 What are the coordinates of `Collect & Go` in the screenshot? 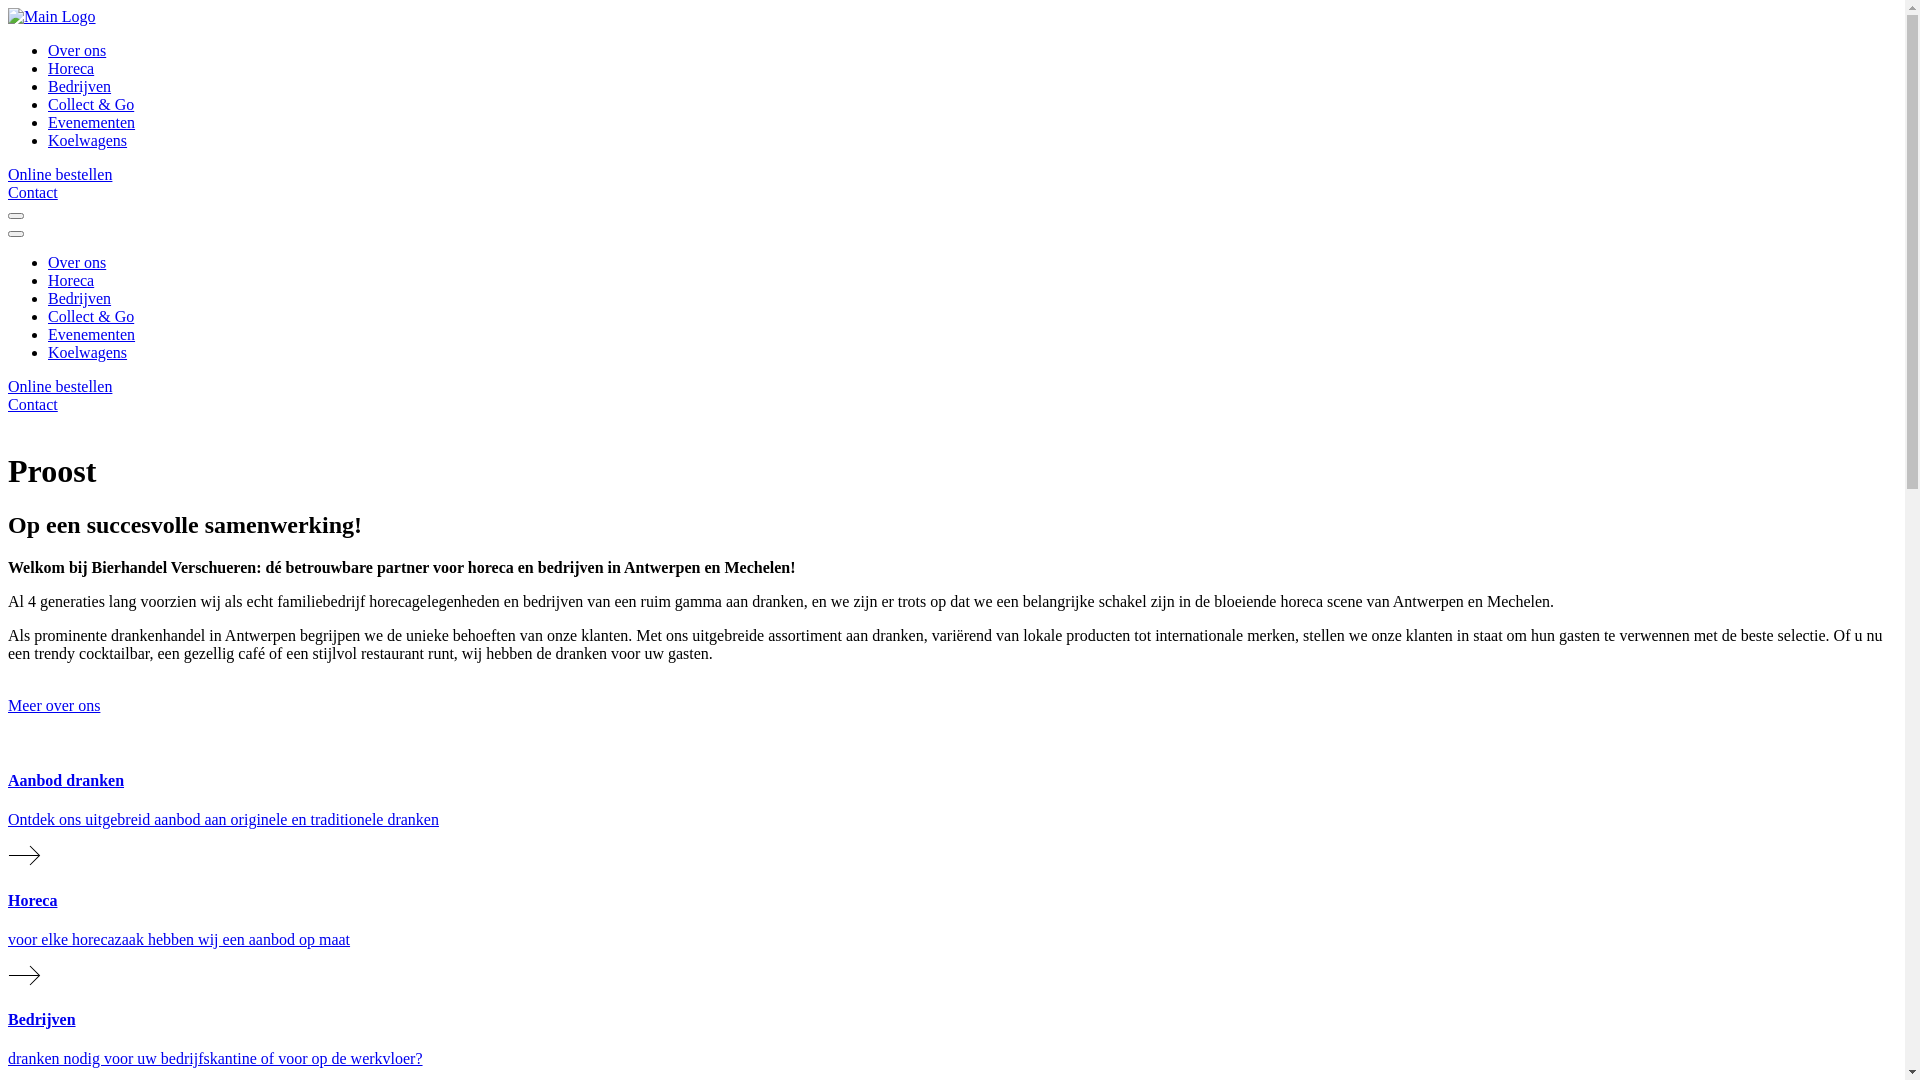 It's located at (91, 104).